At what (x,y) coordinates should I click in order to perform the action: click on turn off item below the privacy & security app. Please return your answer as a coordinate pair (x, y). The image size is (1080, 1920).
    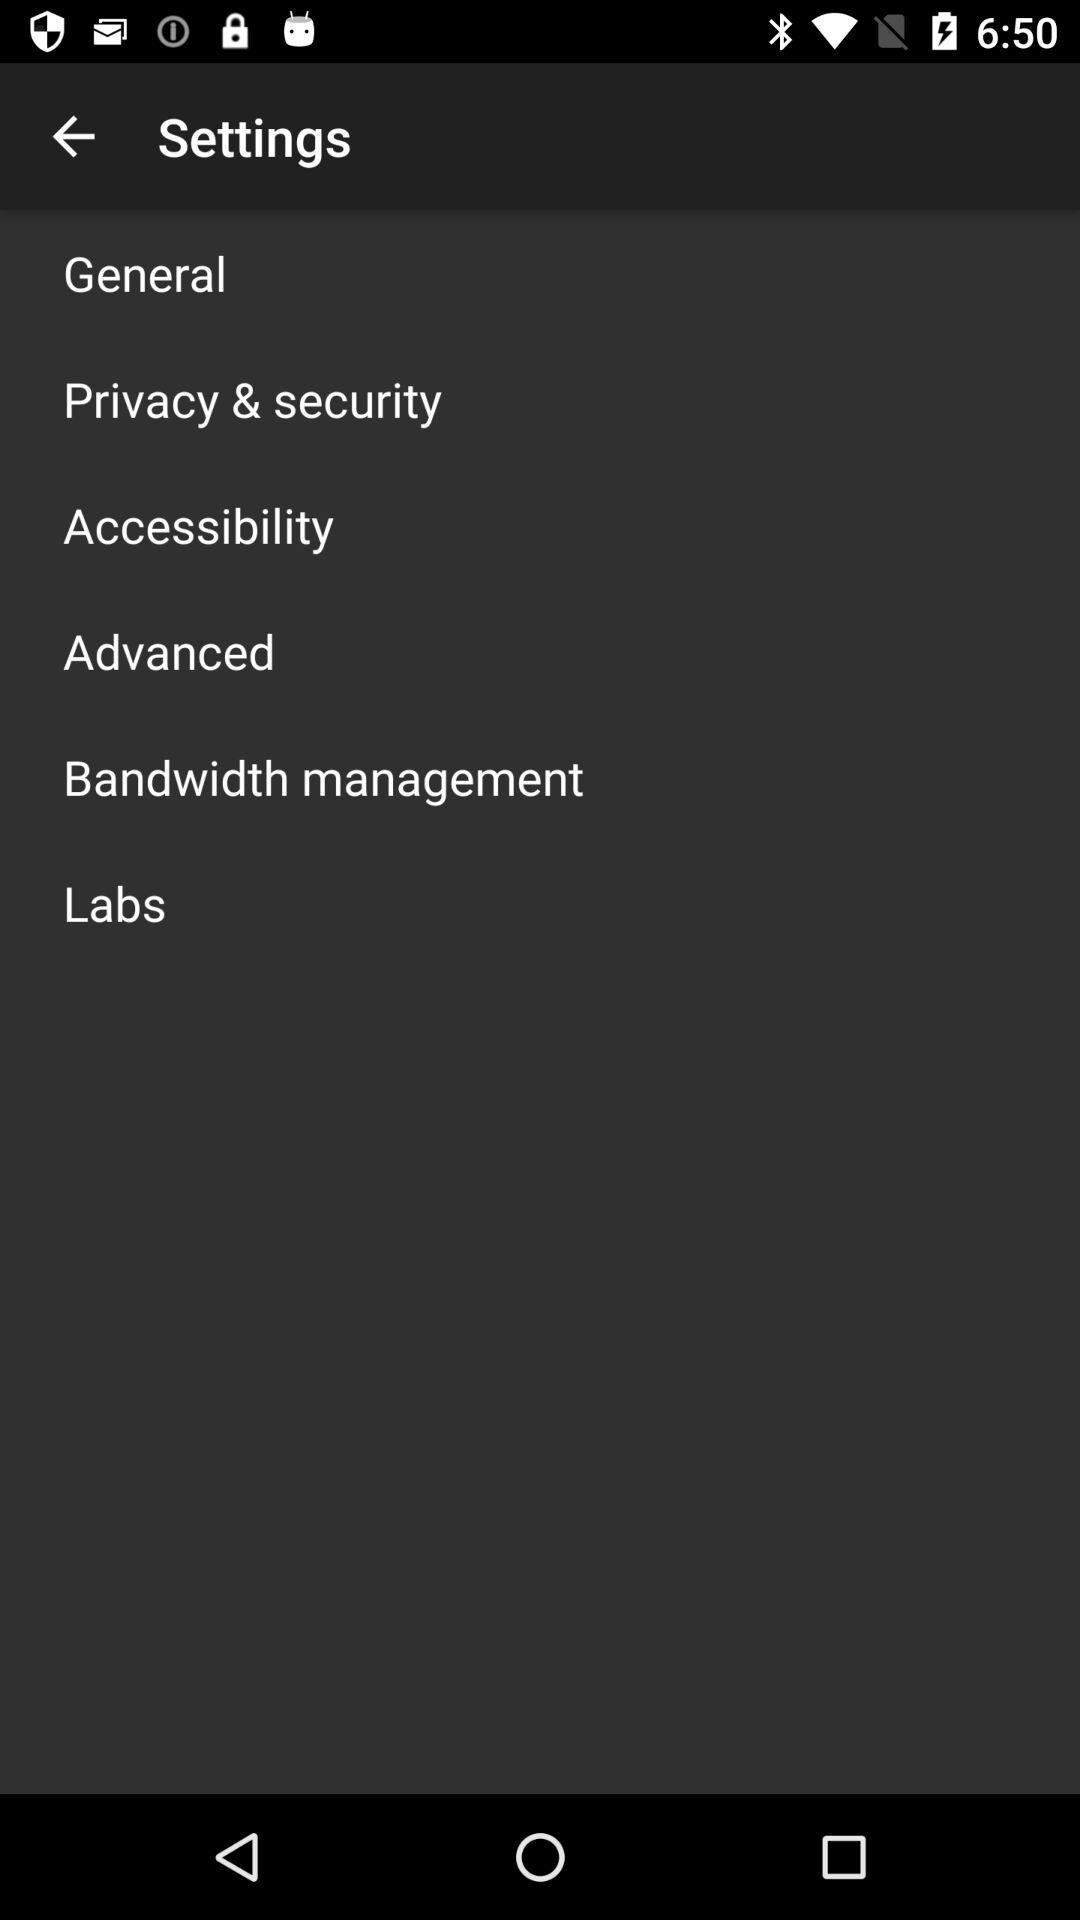
    Looking at the image, I should click on (198, 524).